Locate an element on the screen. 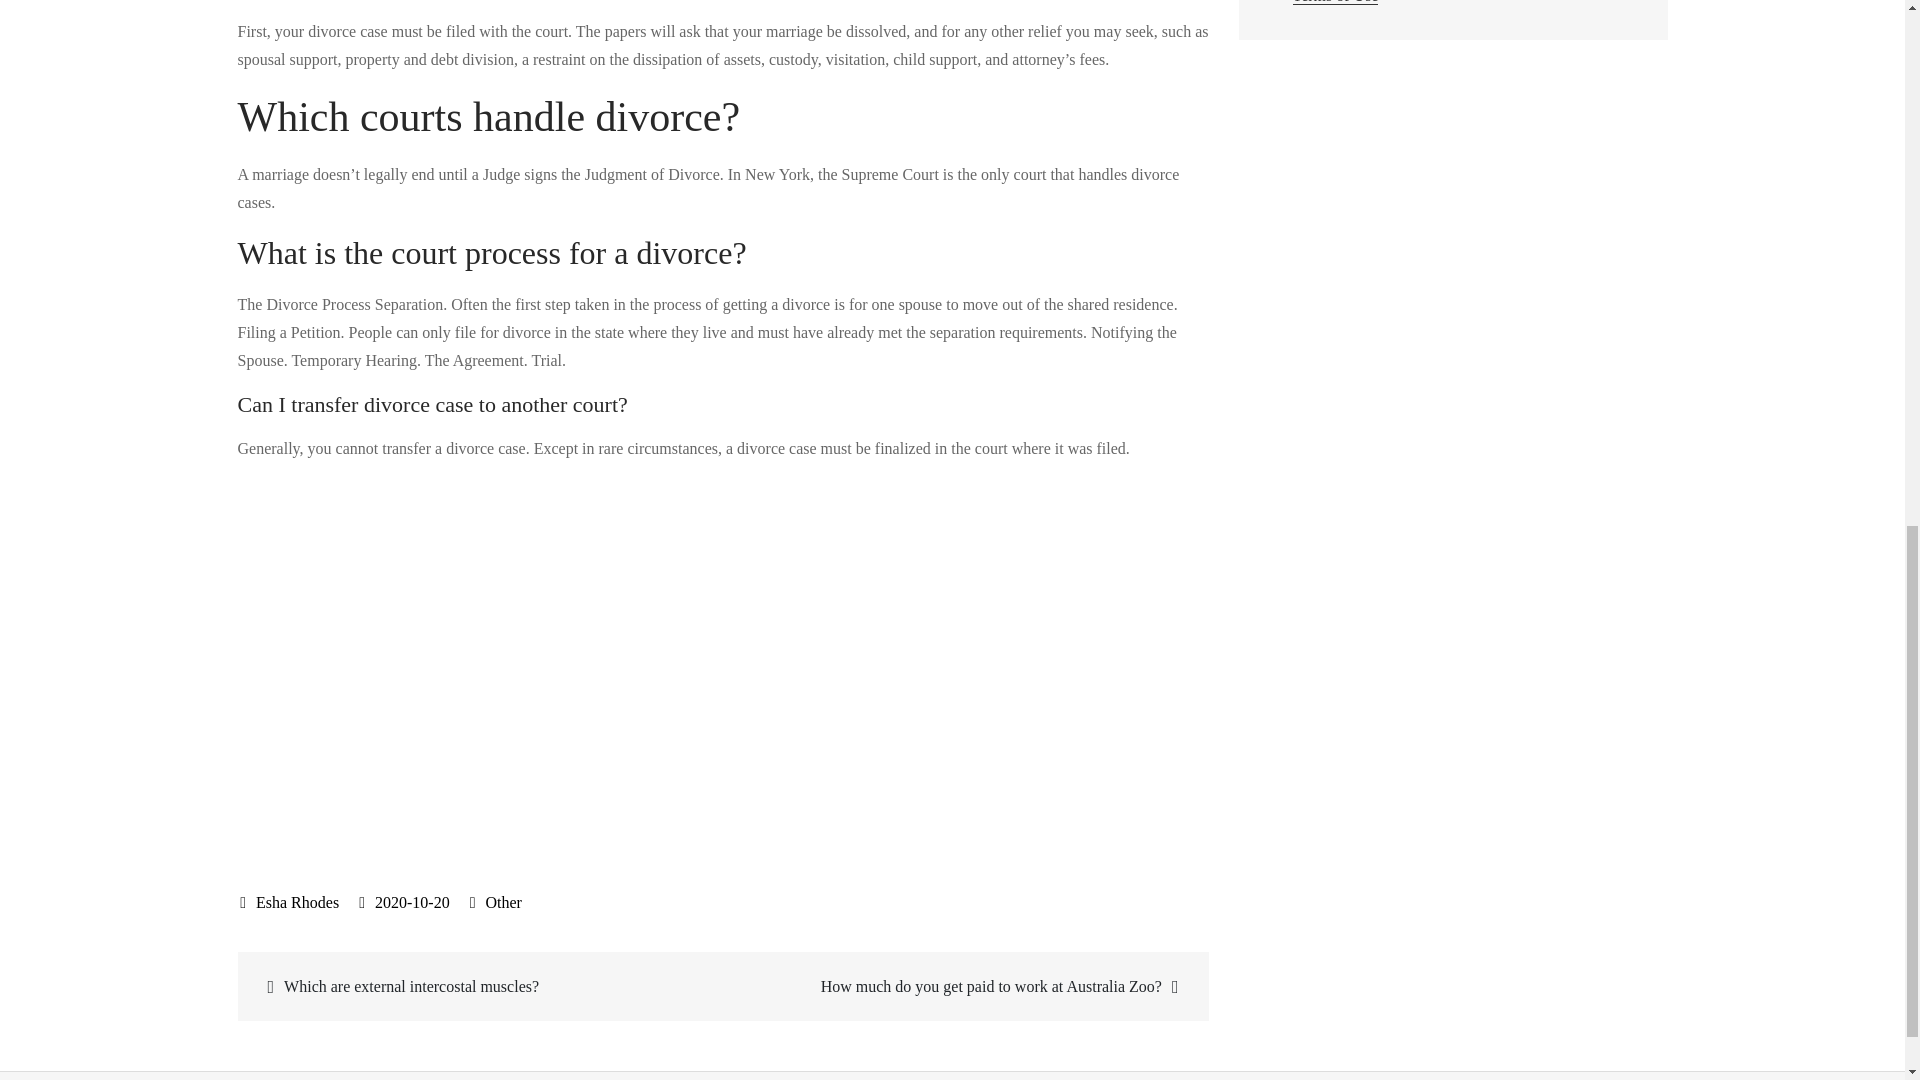 This screenshot has width=1920, height=1080. Which are external intercostal muscles? is located at coordinates (483, 986).